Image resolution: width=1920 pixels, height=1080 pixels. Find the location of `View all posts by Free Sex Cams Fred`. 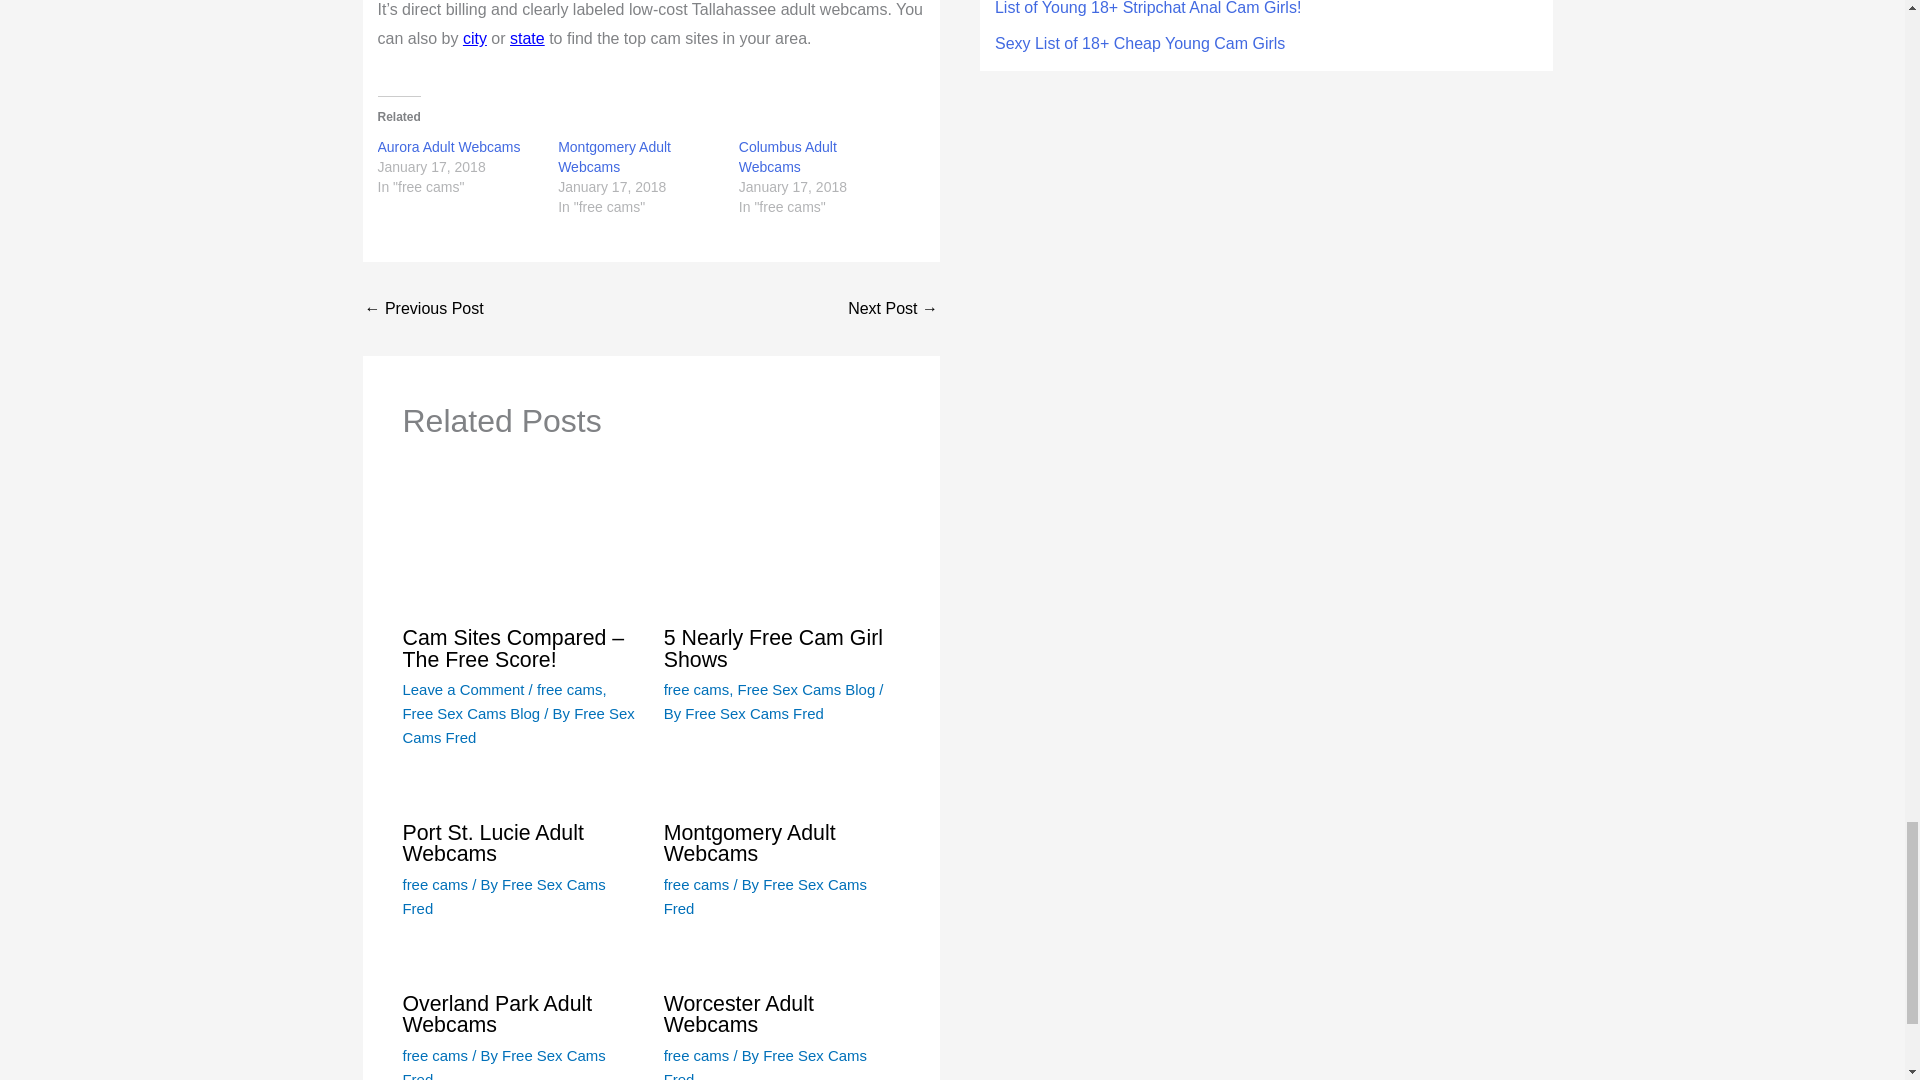

View all posts by Free Sex Cams Fred is located at coordinates (502, 896).